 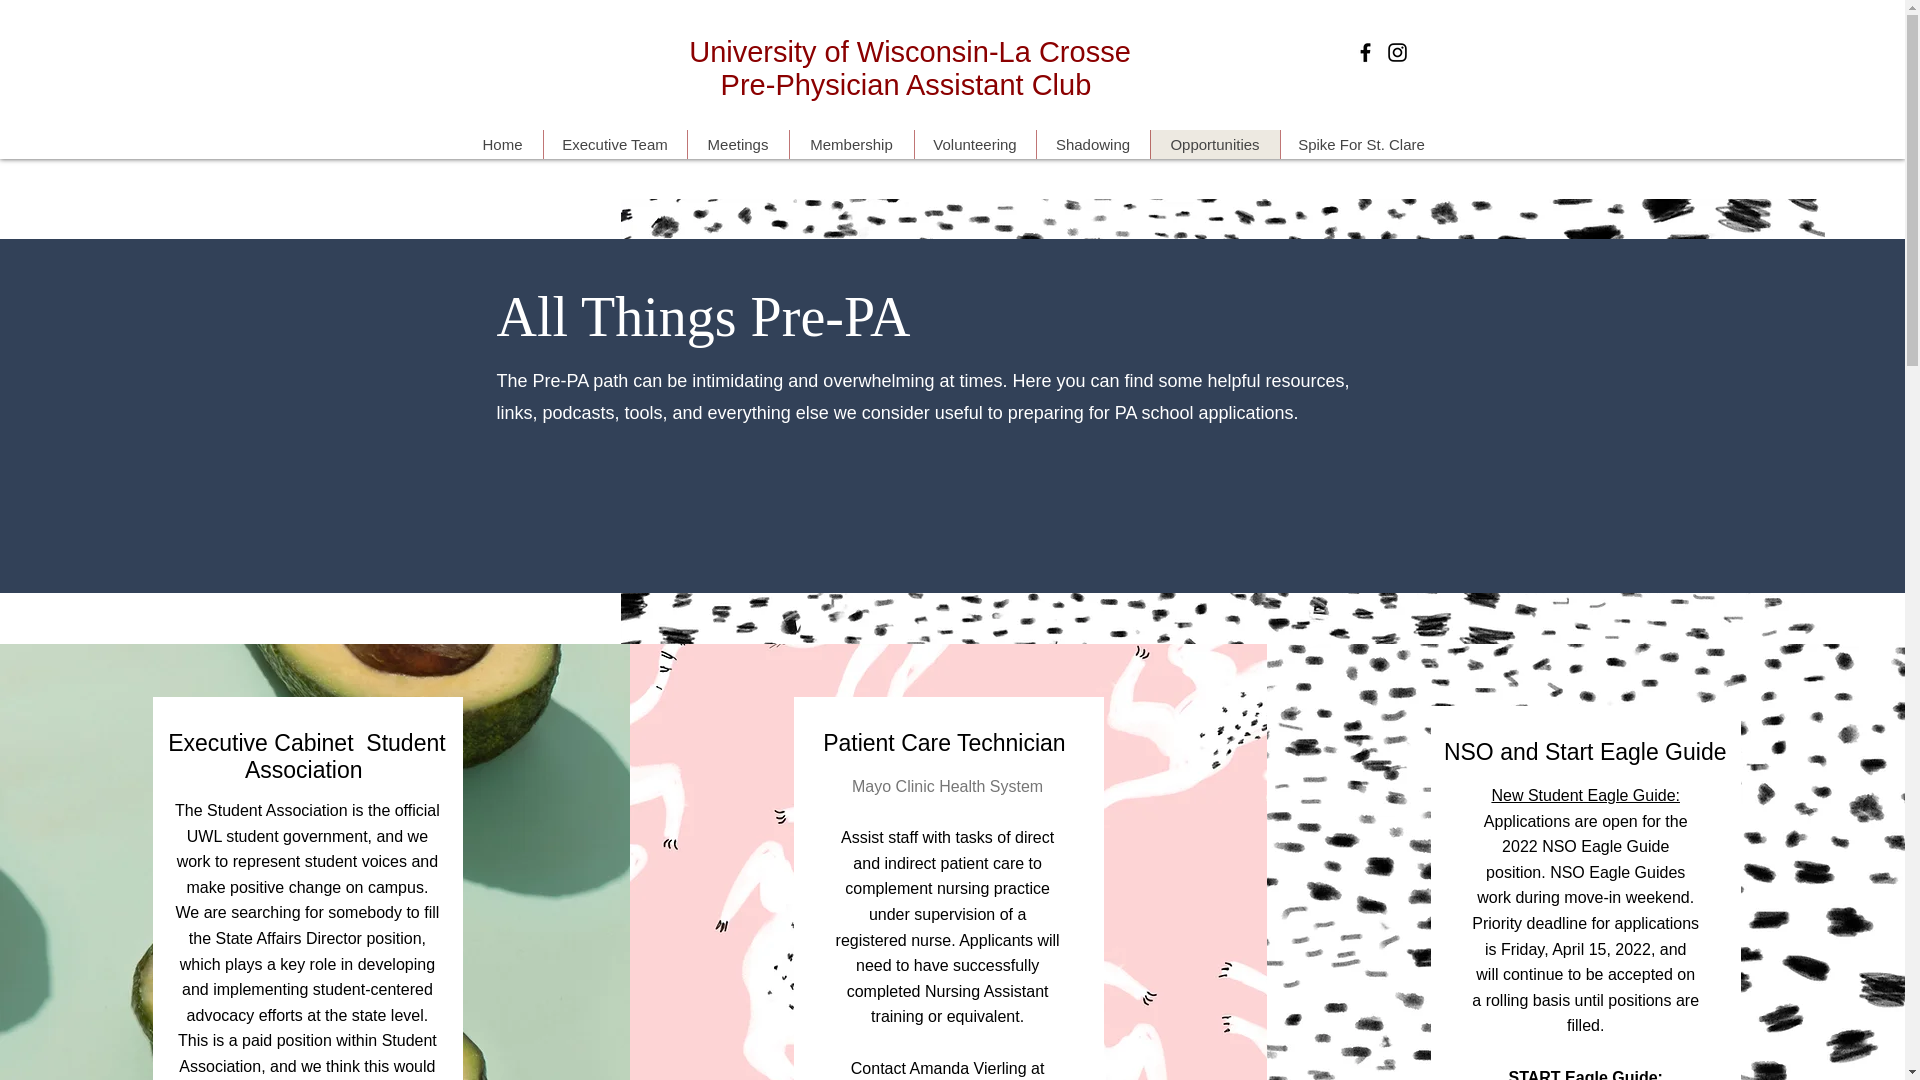 What do you see at coordinates (974, 144) in the screenshot?
I see `Volunteering` at bounding box center [974, 144].